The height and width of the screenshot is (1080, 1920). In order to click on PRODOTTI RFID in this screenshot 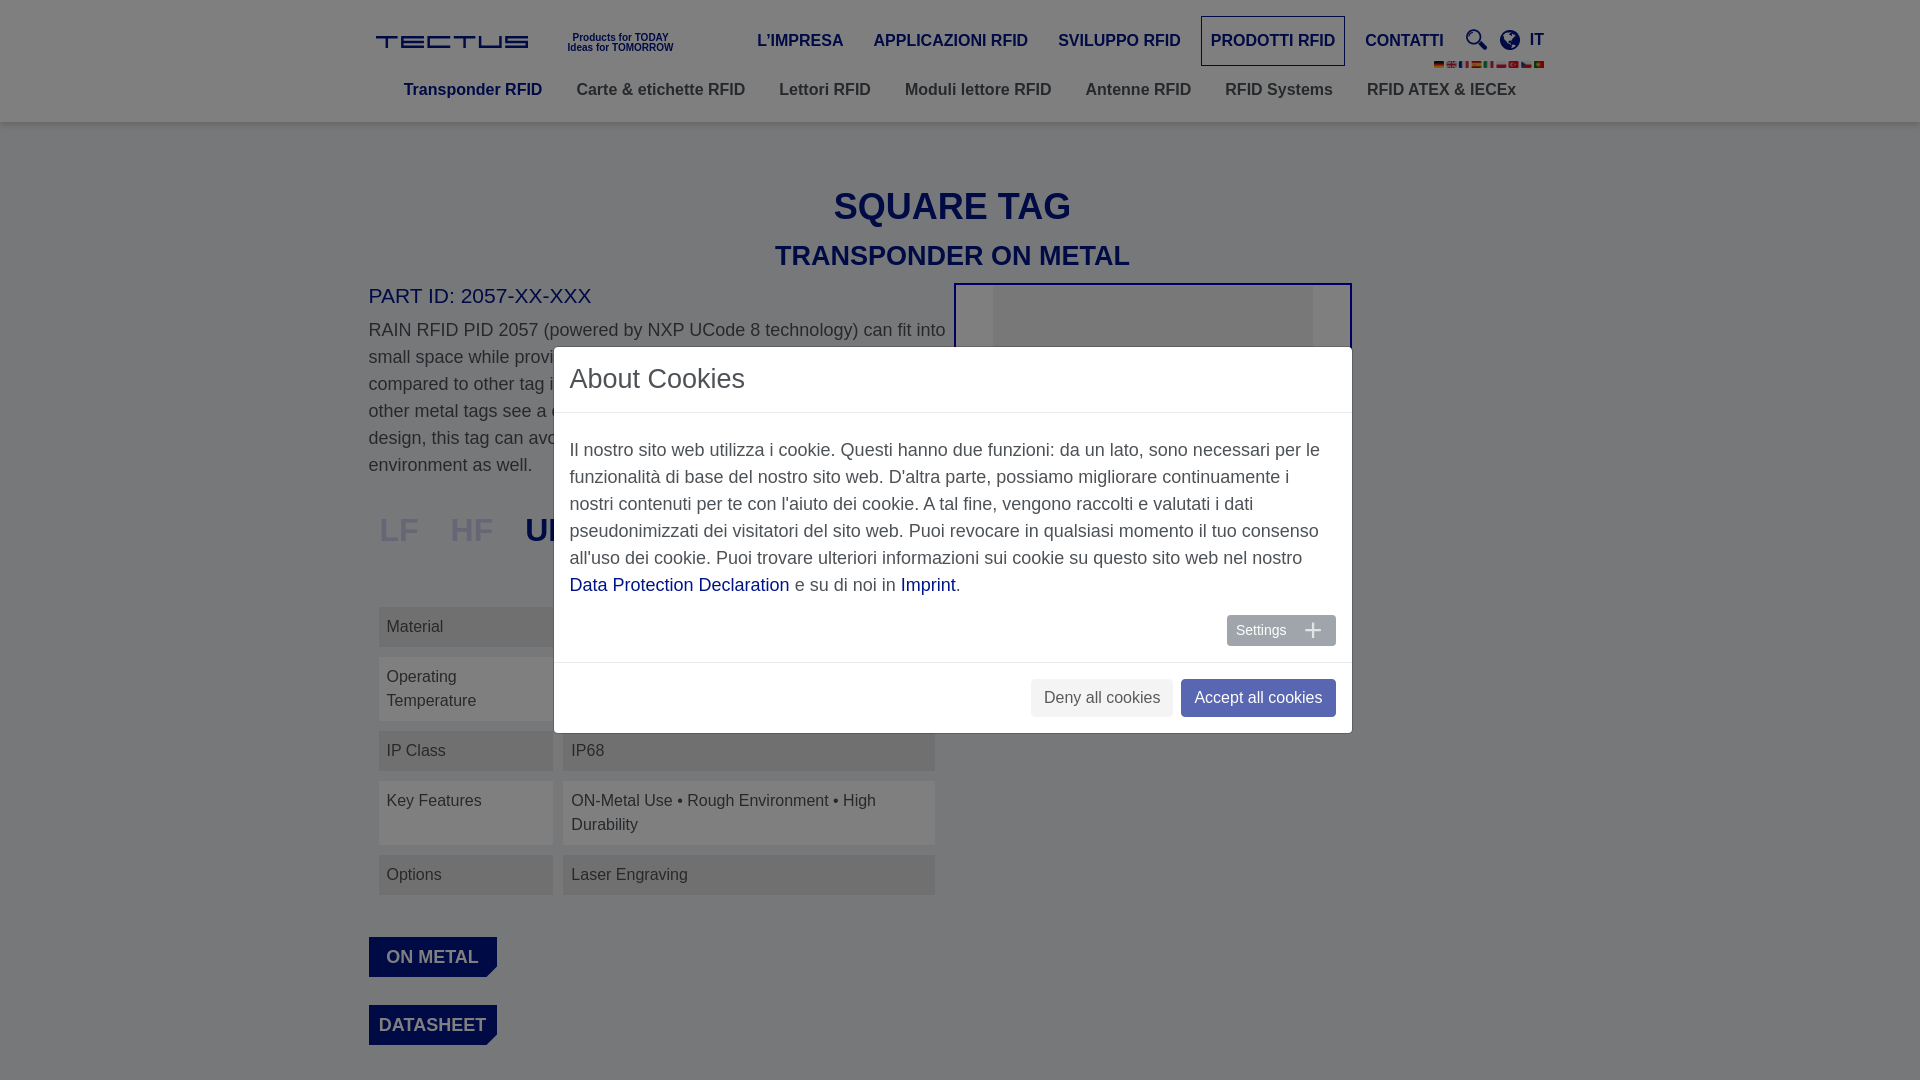, I will do `click(1273, 40)`.